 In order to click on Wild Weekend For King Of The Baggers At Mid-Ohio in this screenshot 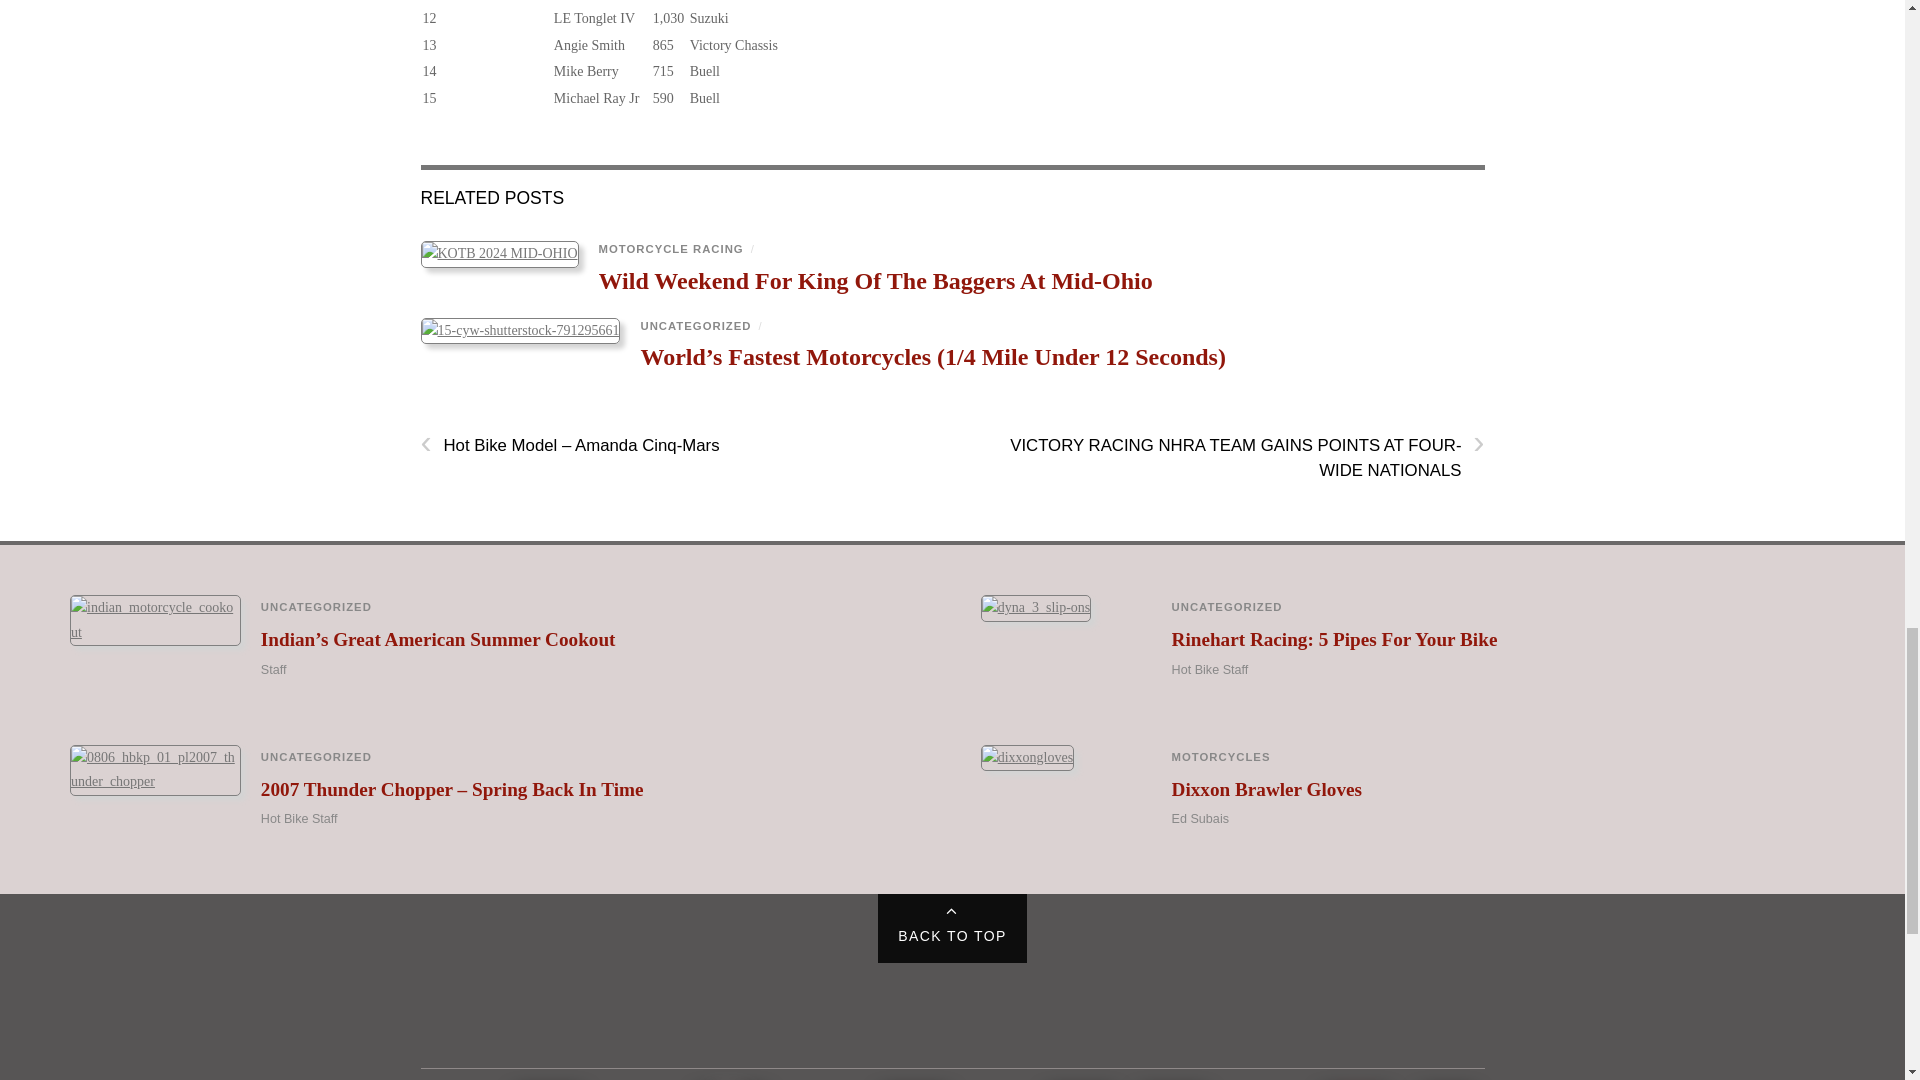, I will do `click(874, 280)`.